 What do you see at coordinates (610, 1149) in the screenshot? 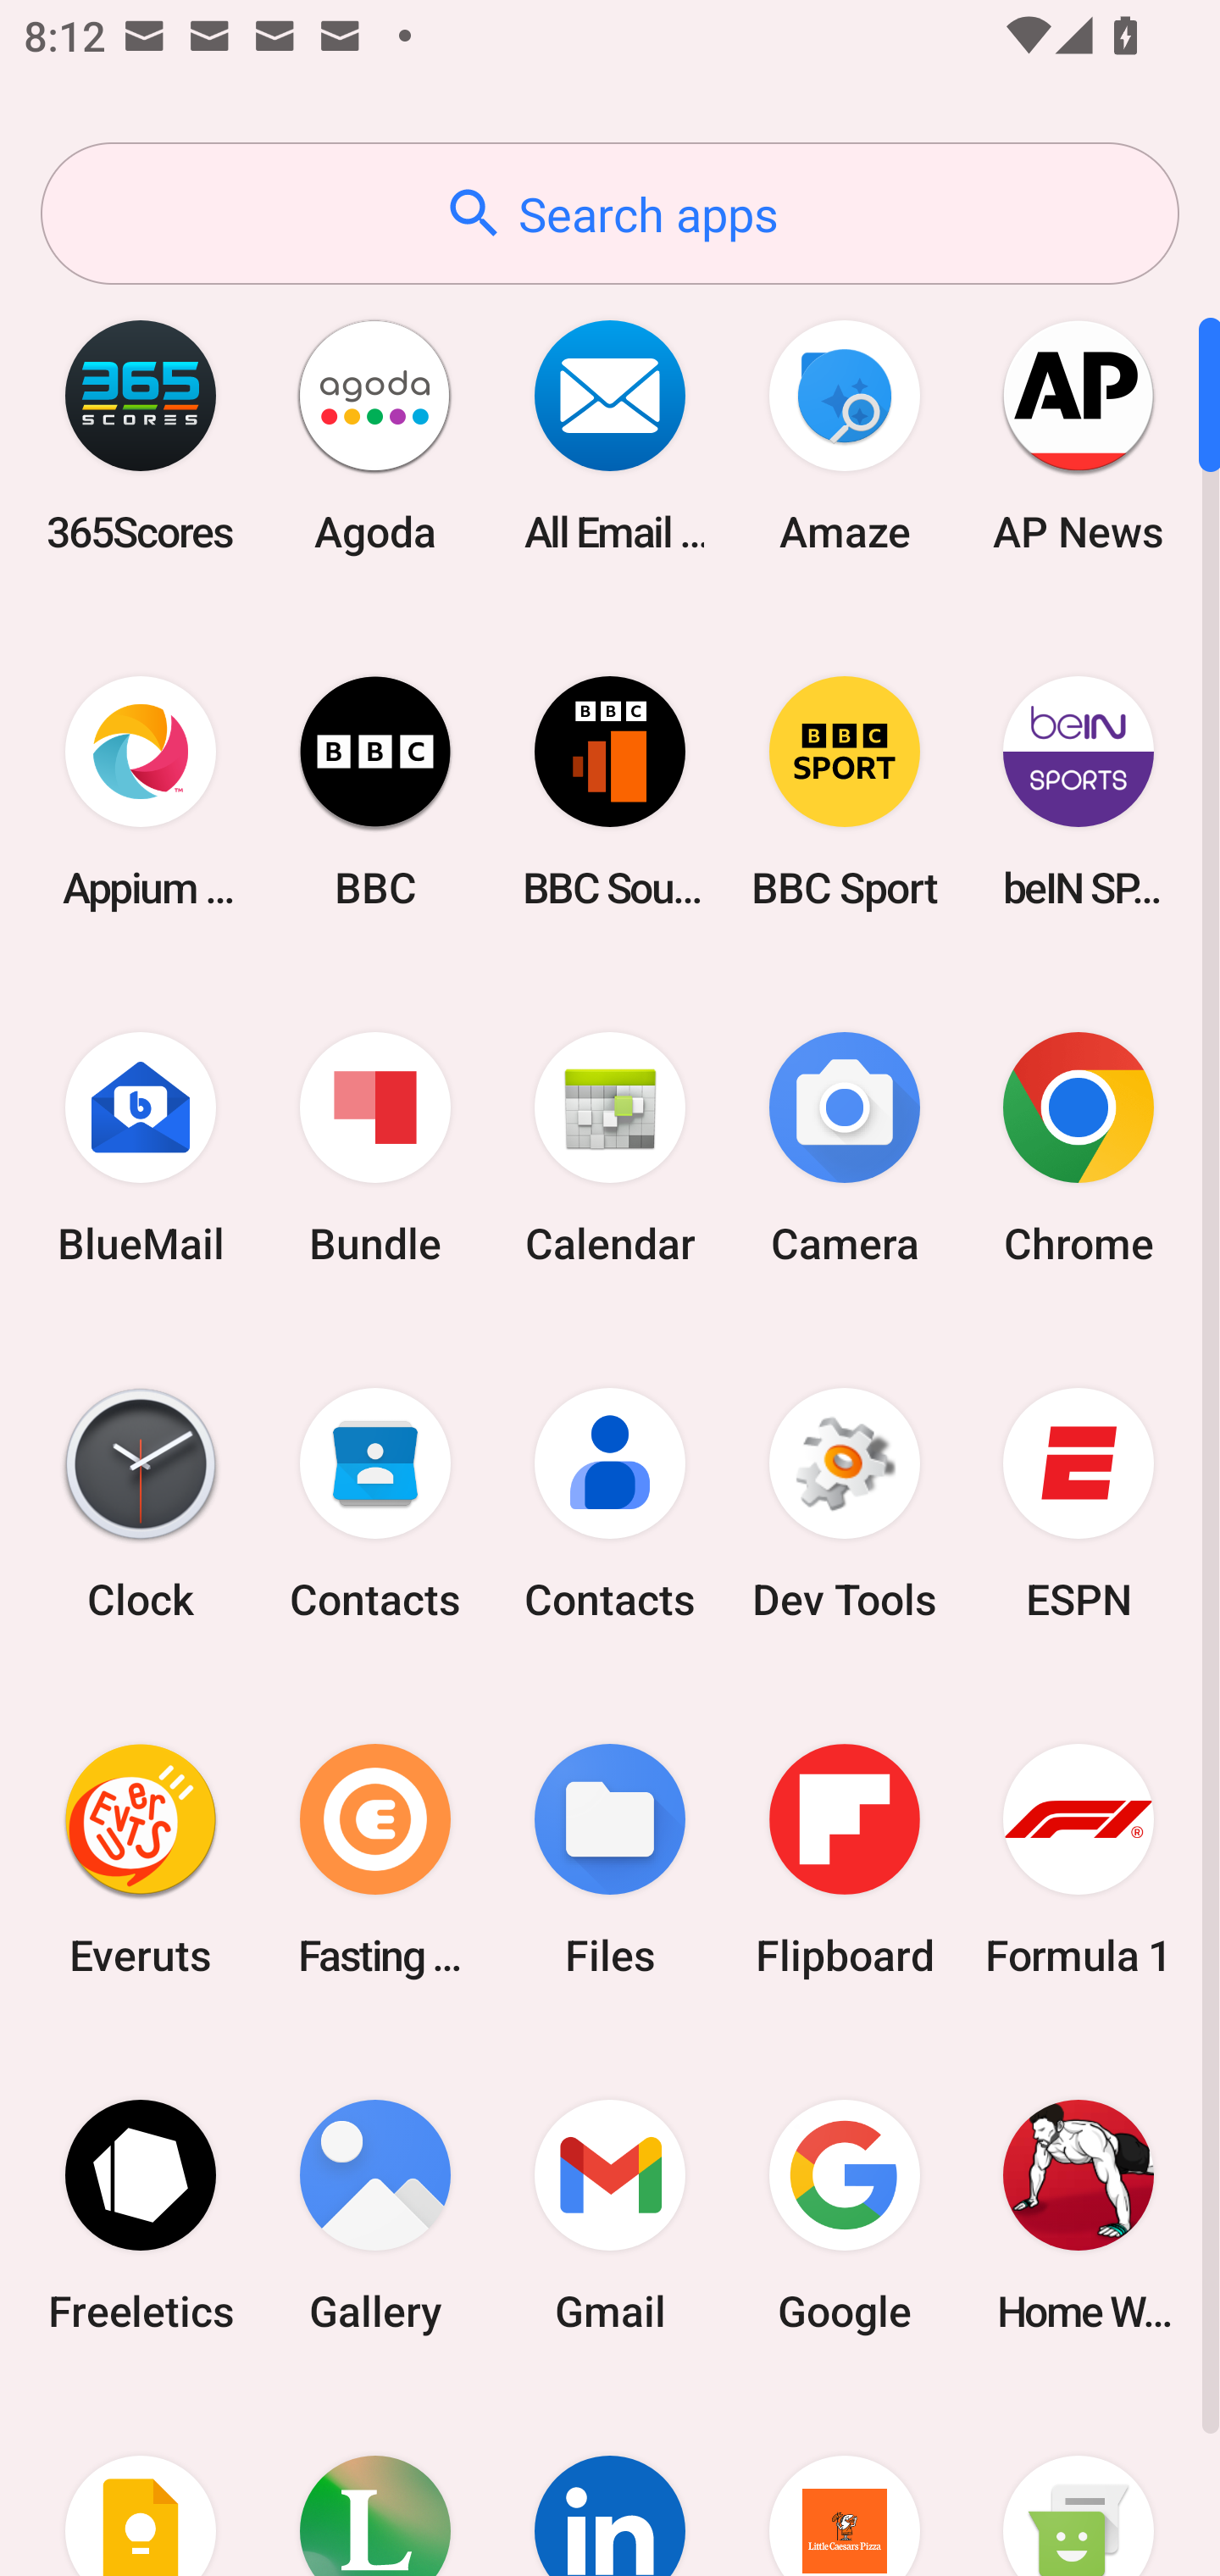
I see `Calendar` at bounding box center [610, 1149].